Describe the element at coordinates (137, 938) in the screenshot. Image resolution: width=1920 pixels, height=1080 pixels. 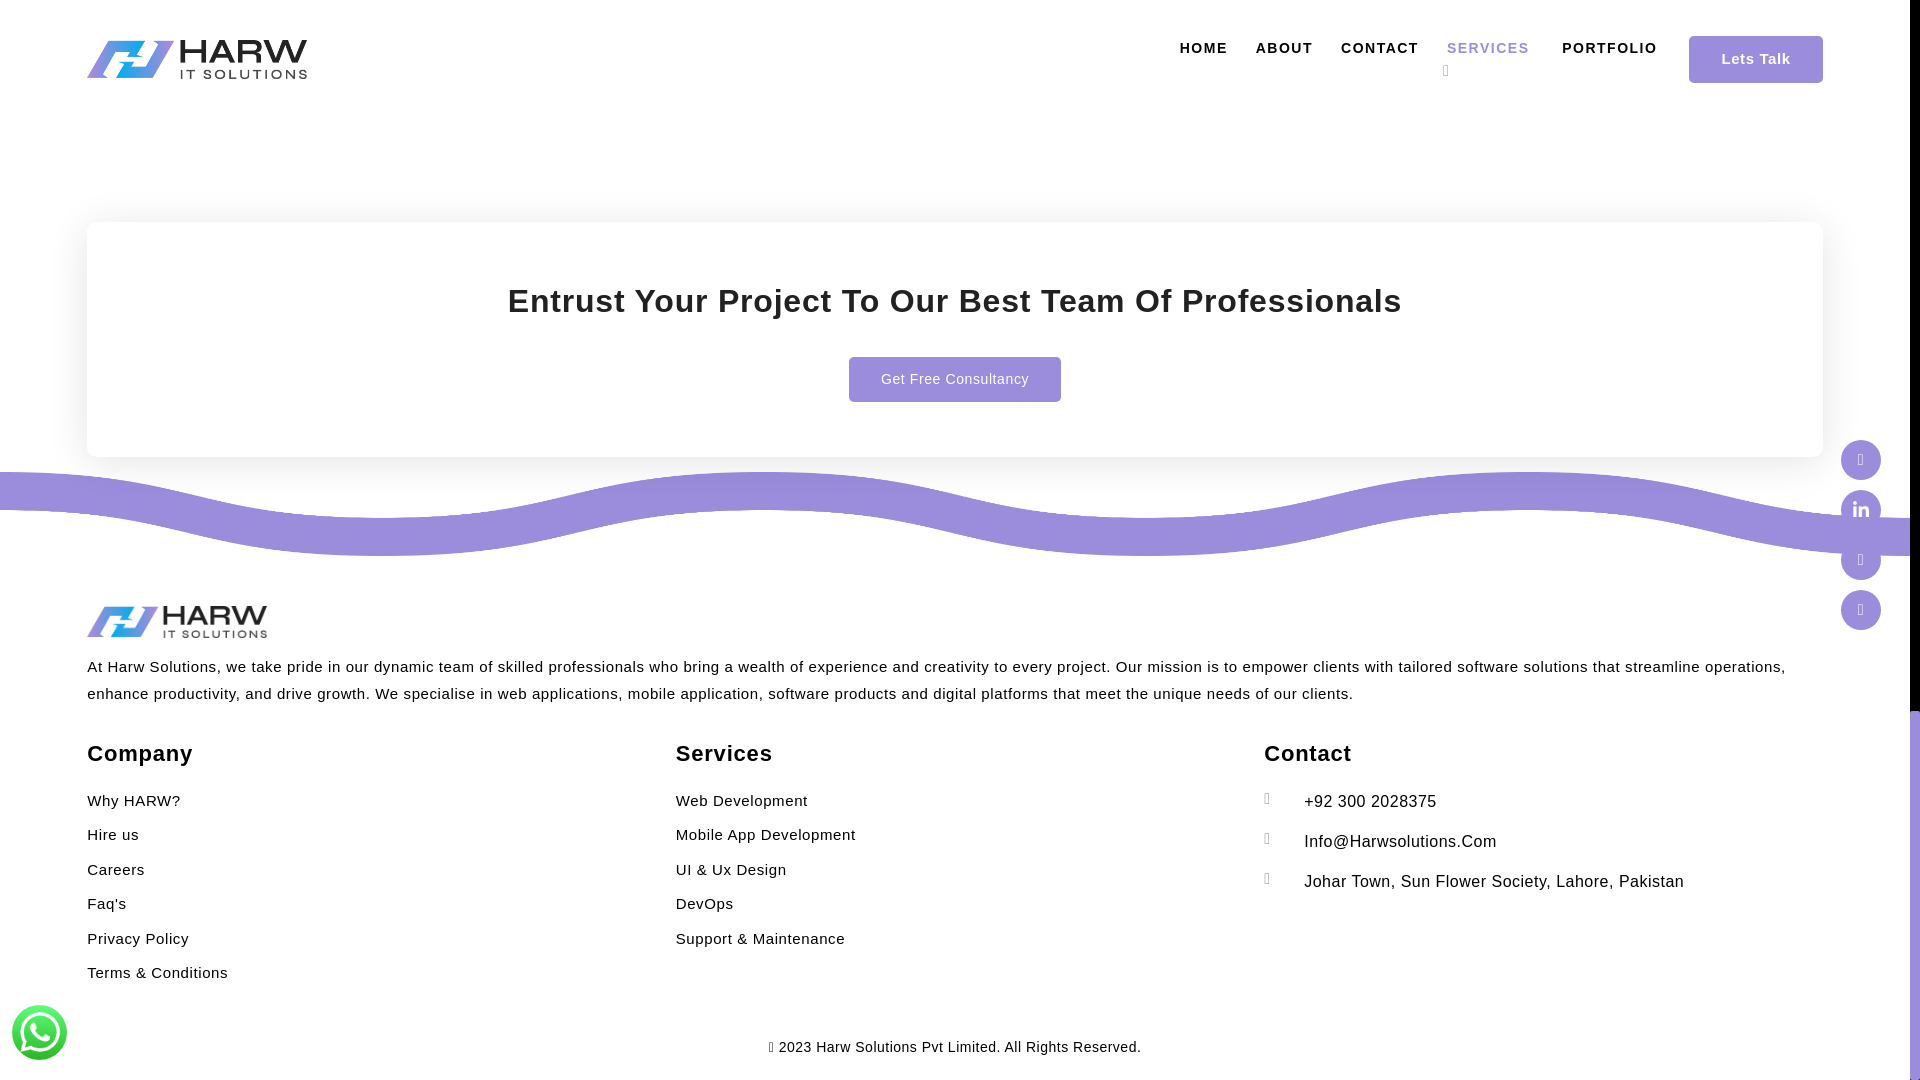
I see `Privacy Policy` at that location.